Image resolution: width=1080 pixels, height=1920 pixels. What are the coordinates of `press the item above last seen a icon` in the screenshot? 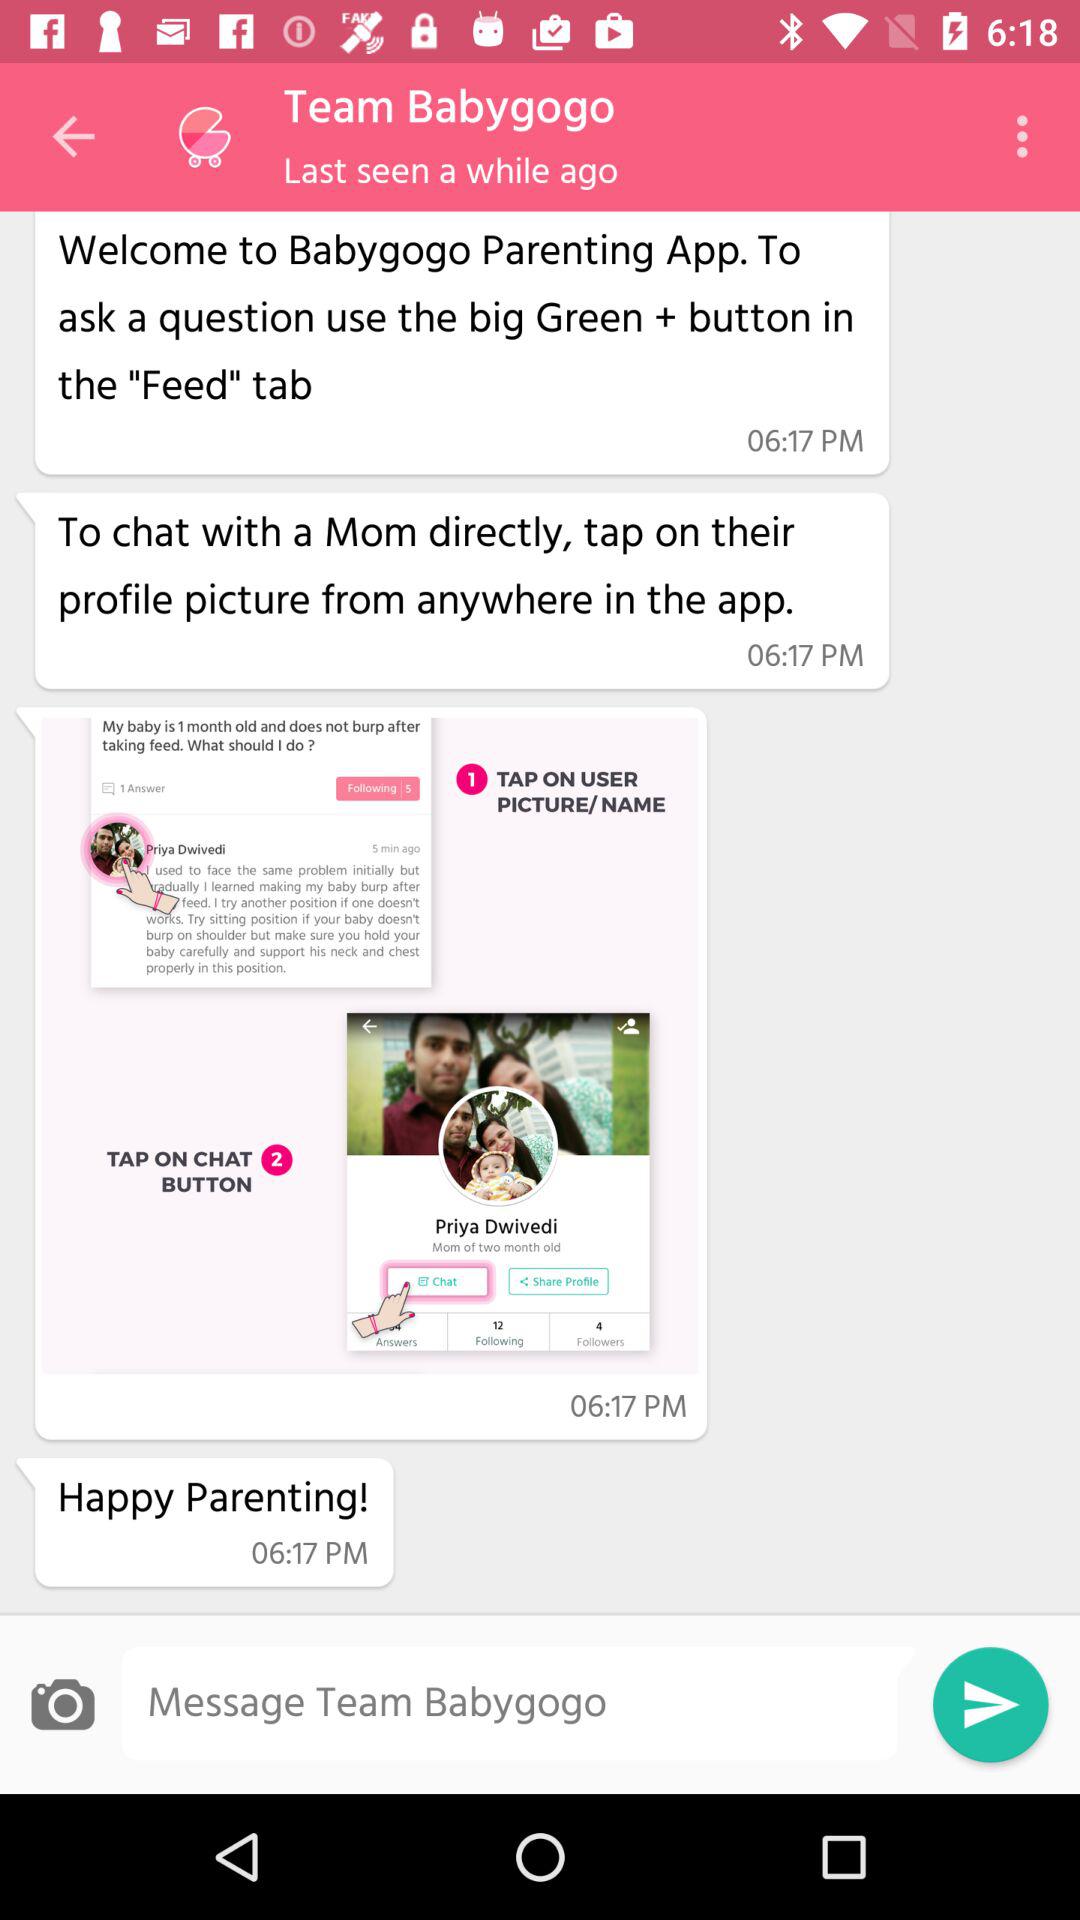 It's located at (449, 109).